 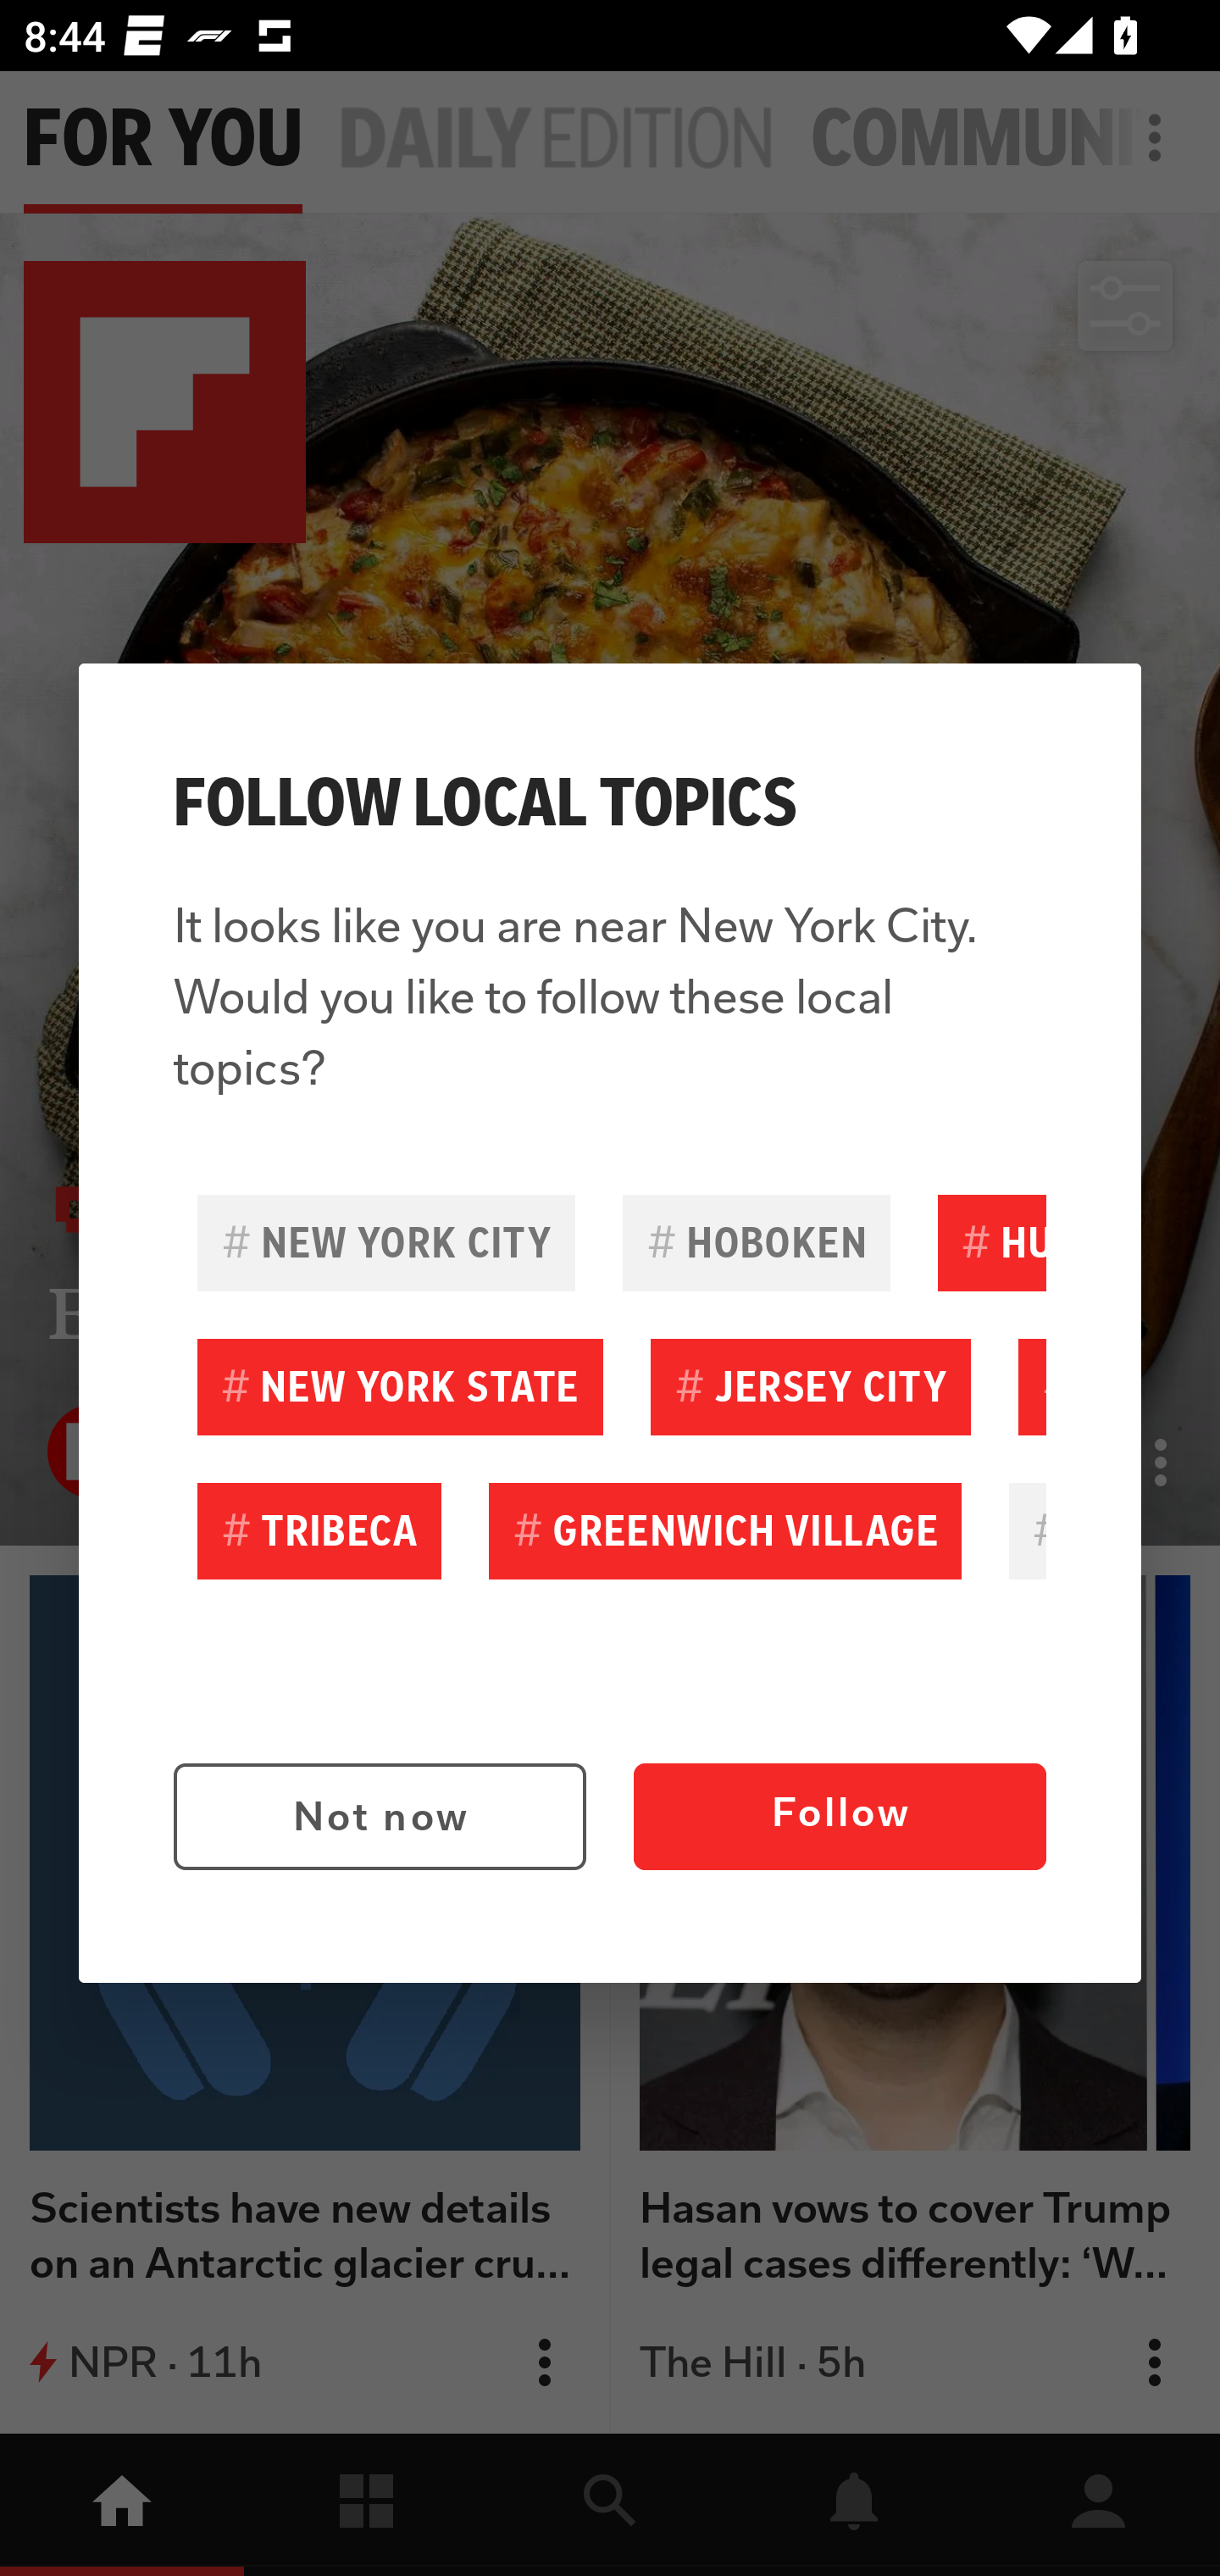 What do you see at coordinates (400, 1386) in the screenshot?
I see `# NEW YORK STATE` at bounding box center [400, 1386].